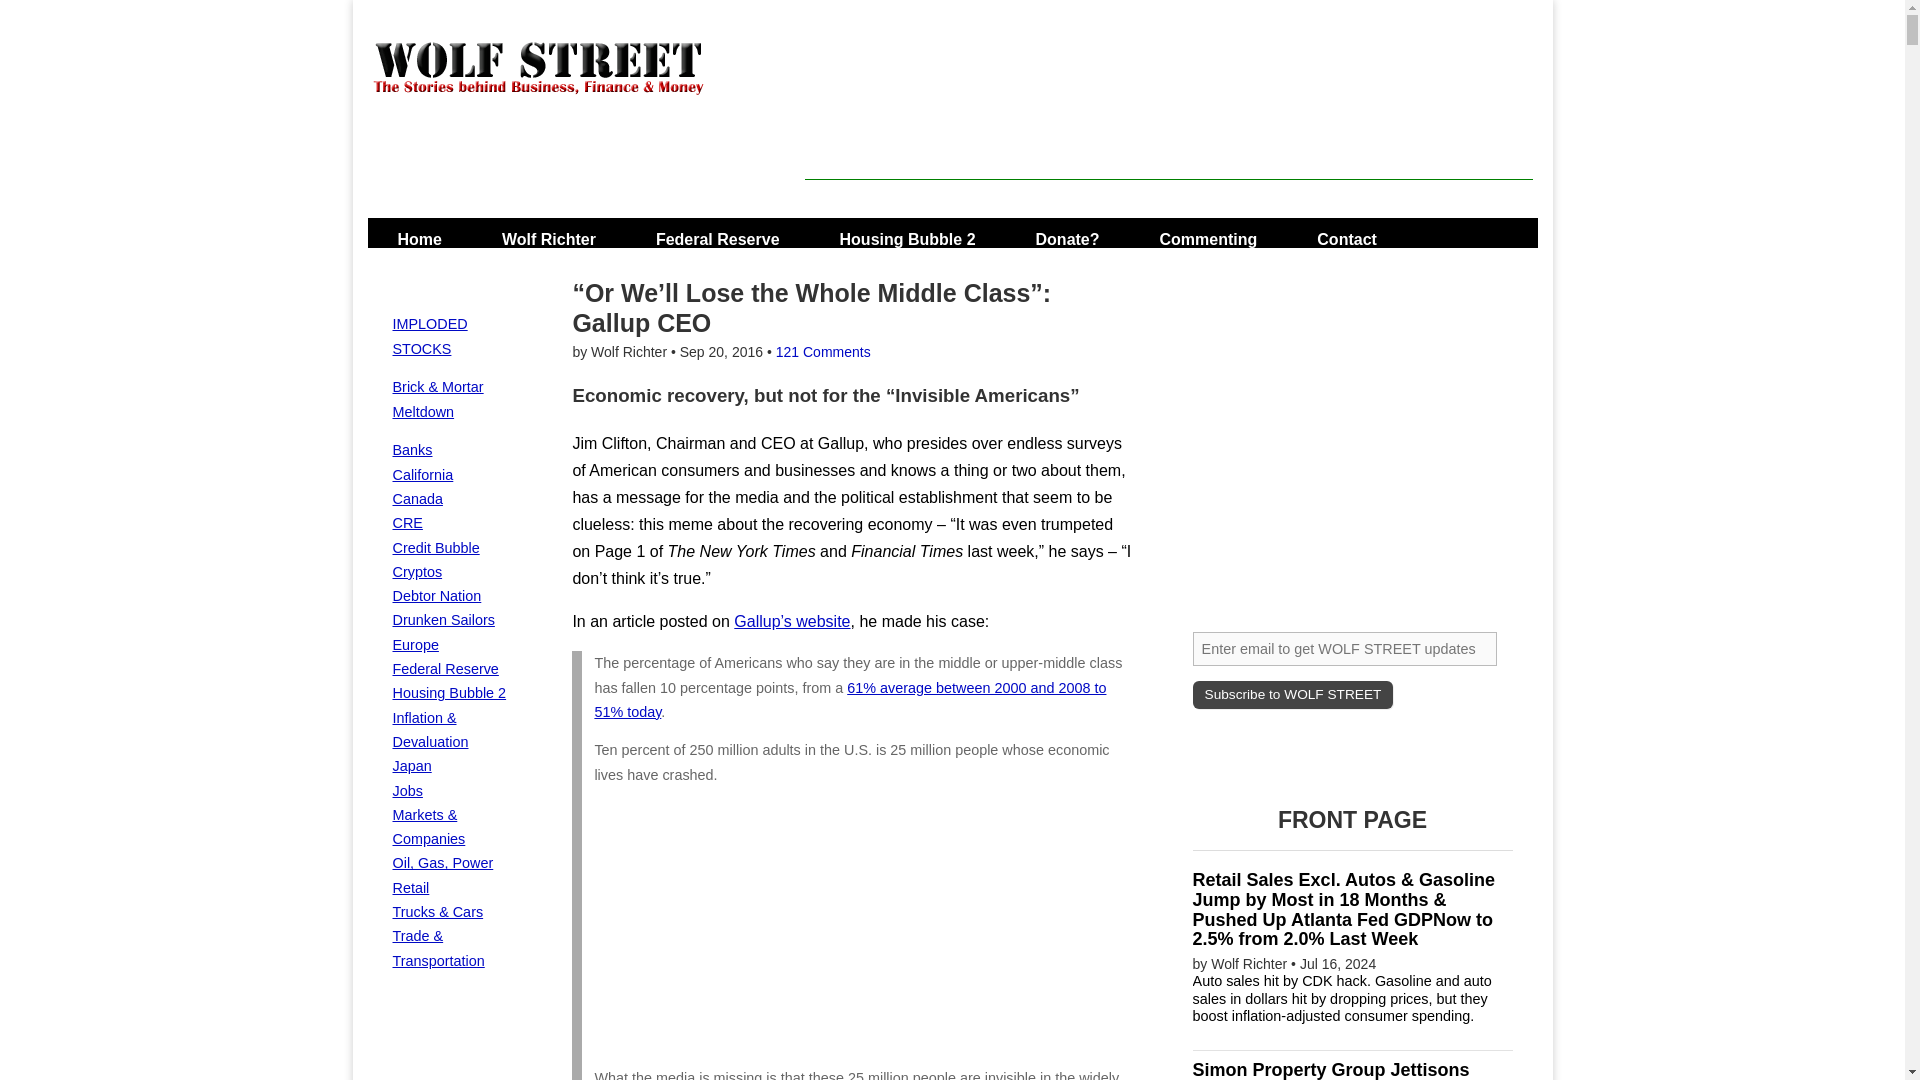 Image resolution: width=1920 pixels, height=1080 pixels. Describe the element at coordinates (1208, 232) in the screenshot. I see `Commenting` at that location.